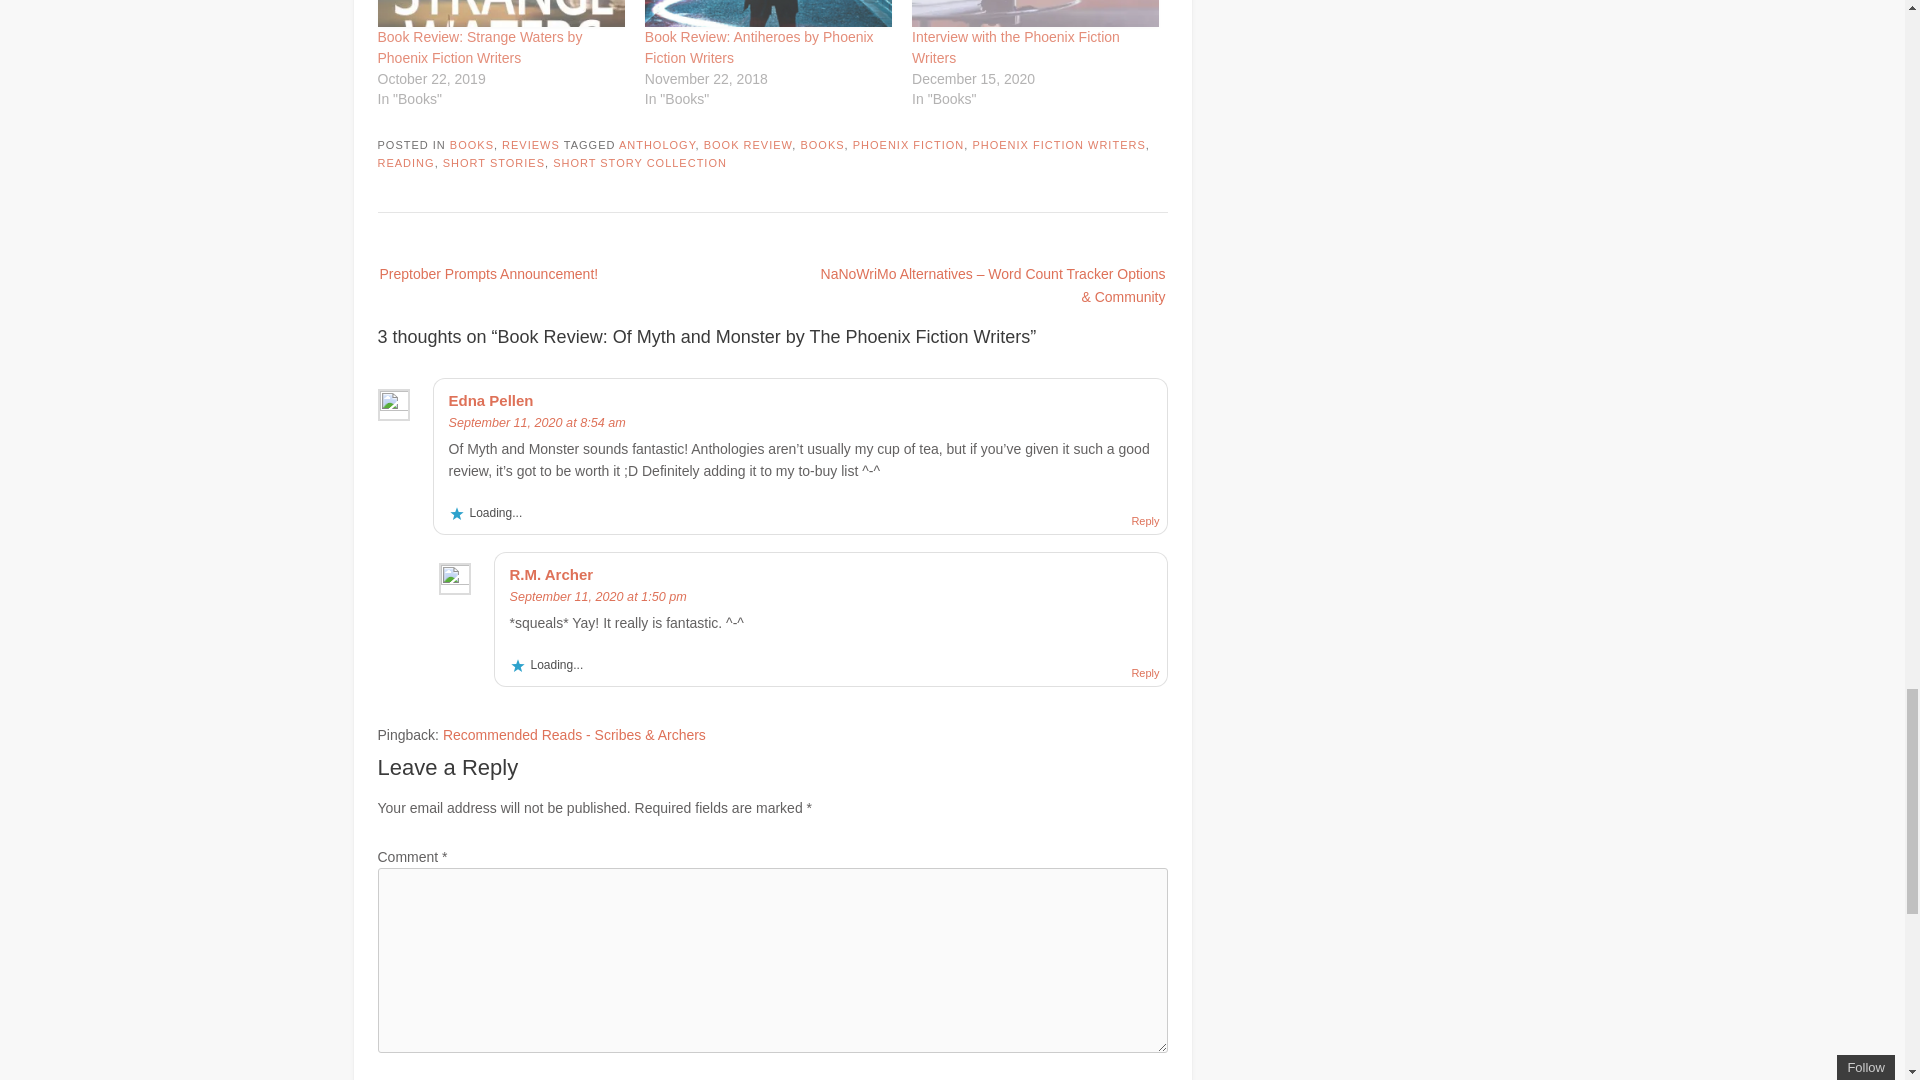 This screenshot has height=1080, width=1920. What do you see at coordinates (480, 47) in the screenshot?
I see `Book Review: Strange Waters by Phoenix Fiction Writers` at bounding box center [480, 47].